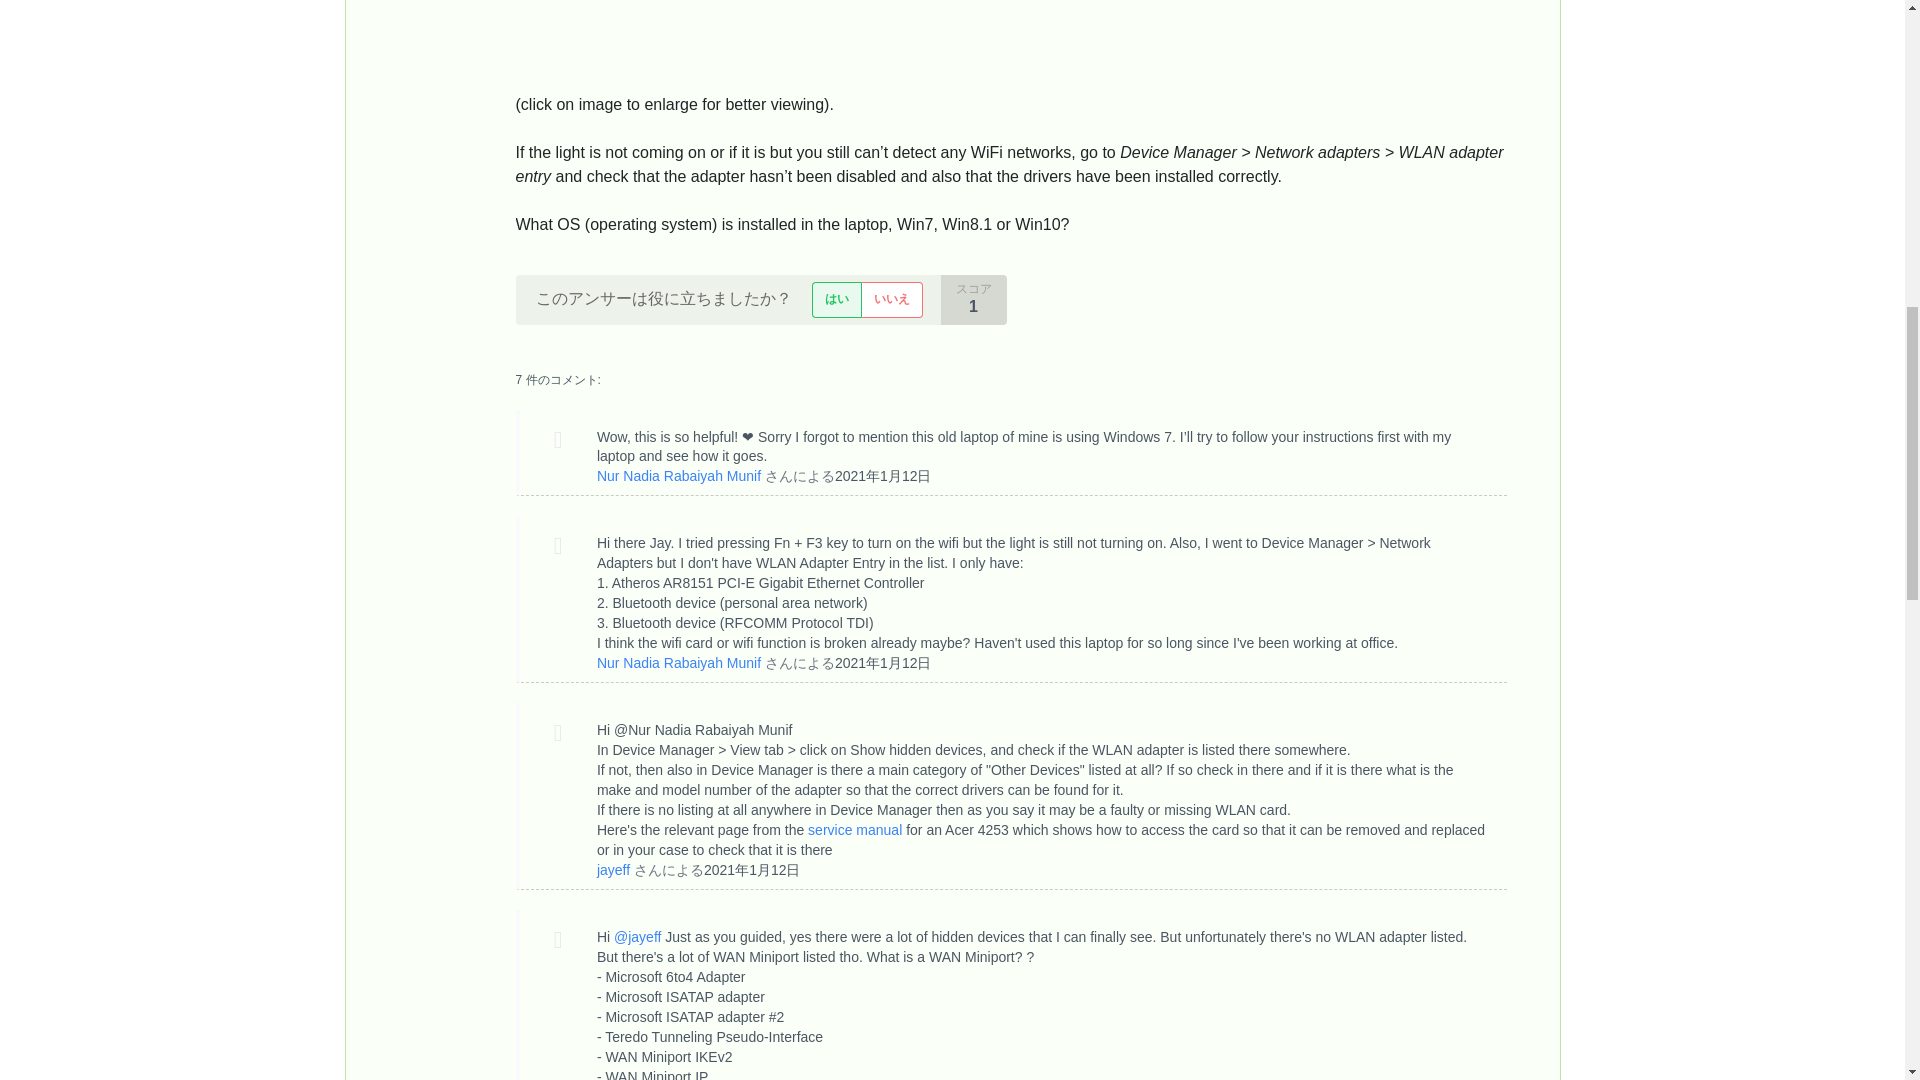 The height and width of the screenshot is (1080, 1920). I want to click on Tue, 12 Jan 2021 21:50:21 -0700, so click(883, 662).